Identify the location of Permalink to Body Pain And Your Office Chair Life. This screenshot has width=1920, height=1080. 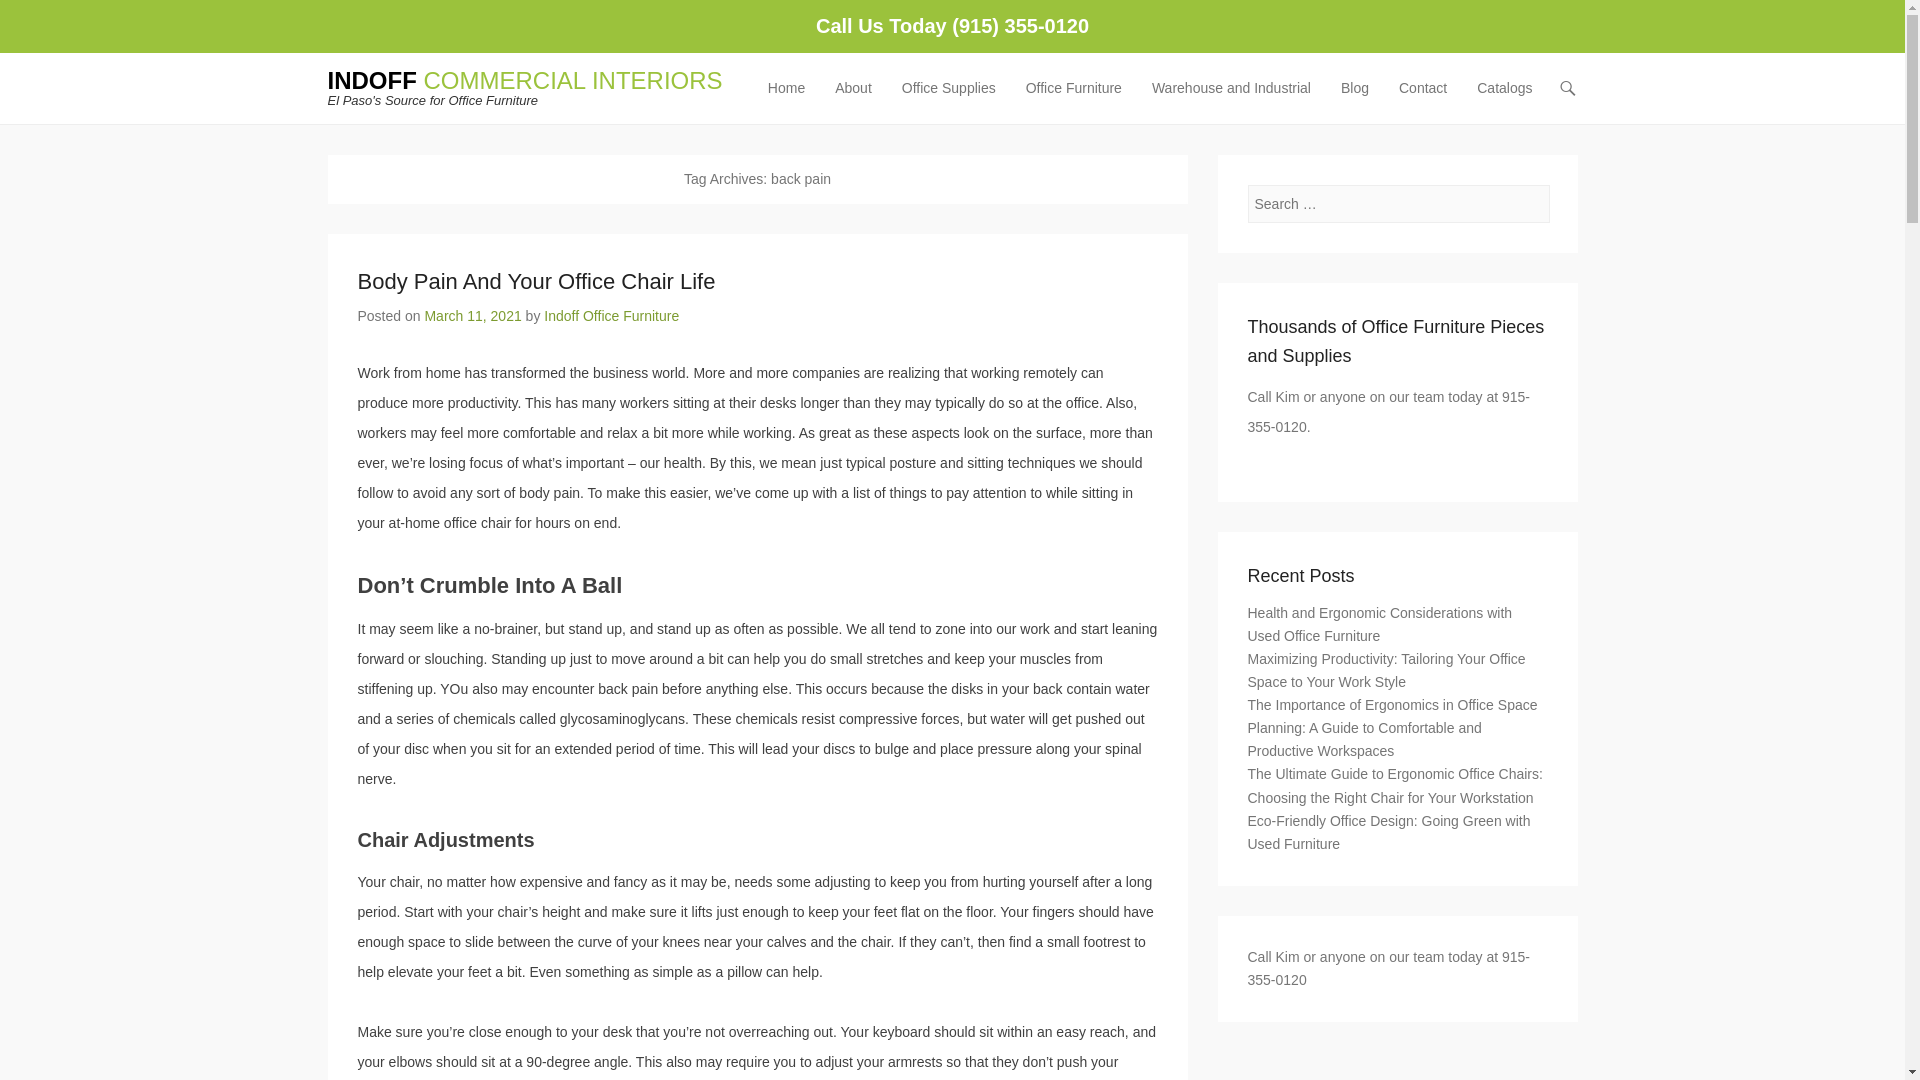
(536, 280).